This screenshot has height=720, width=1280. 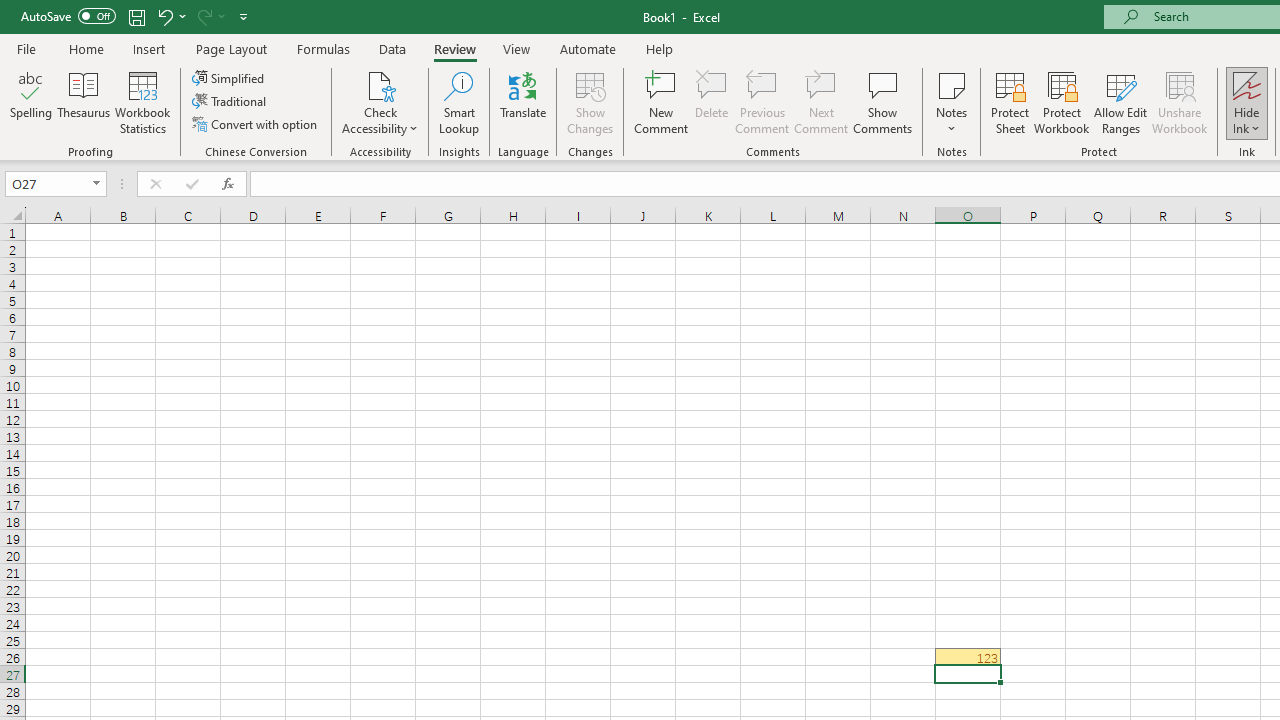 I want to click on Unshare Workbook, so click(x=1179, y=102).